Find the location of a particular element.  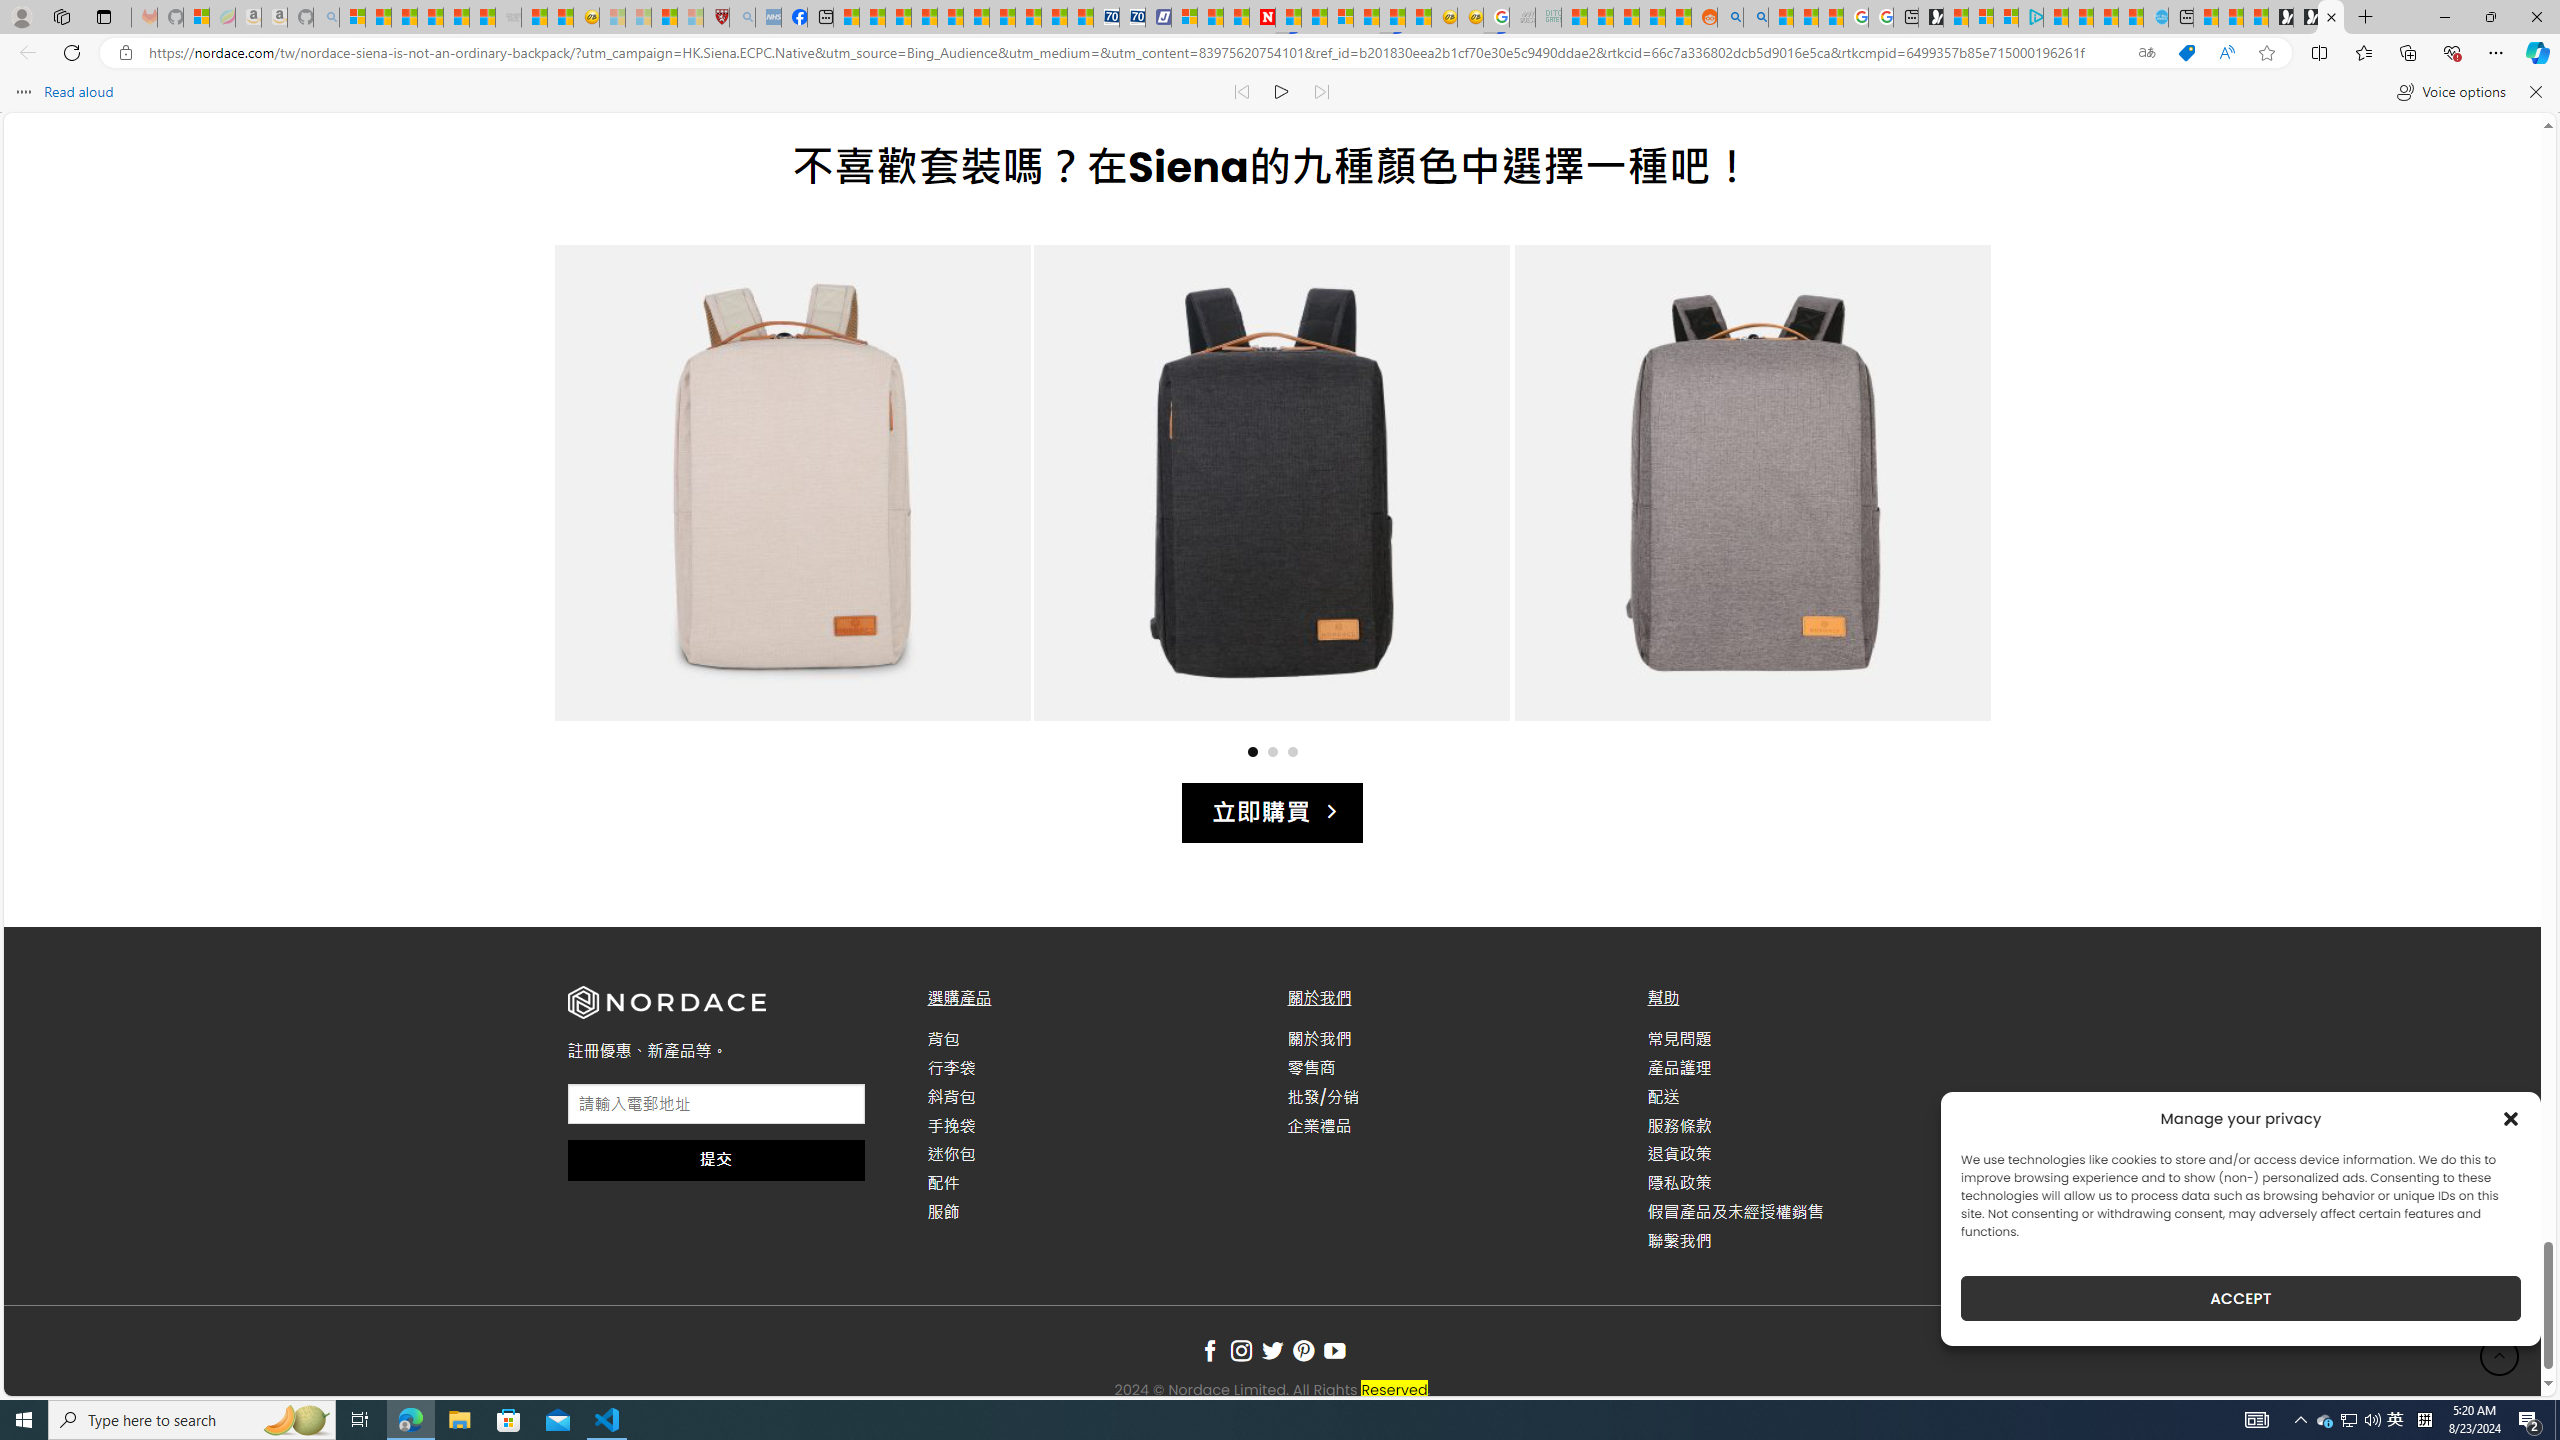

Page dot 1 is located at coordinates (1251, 751).